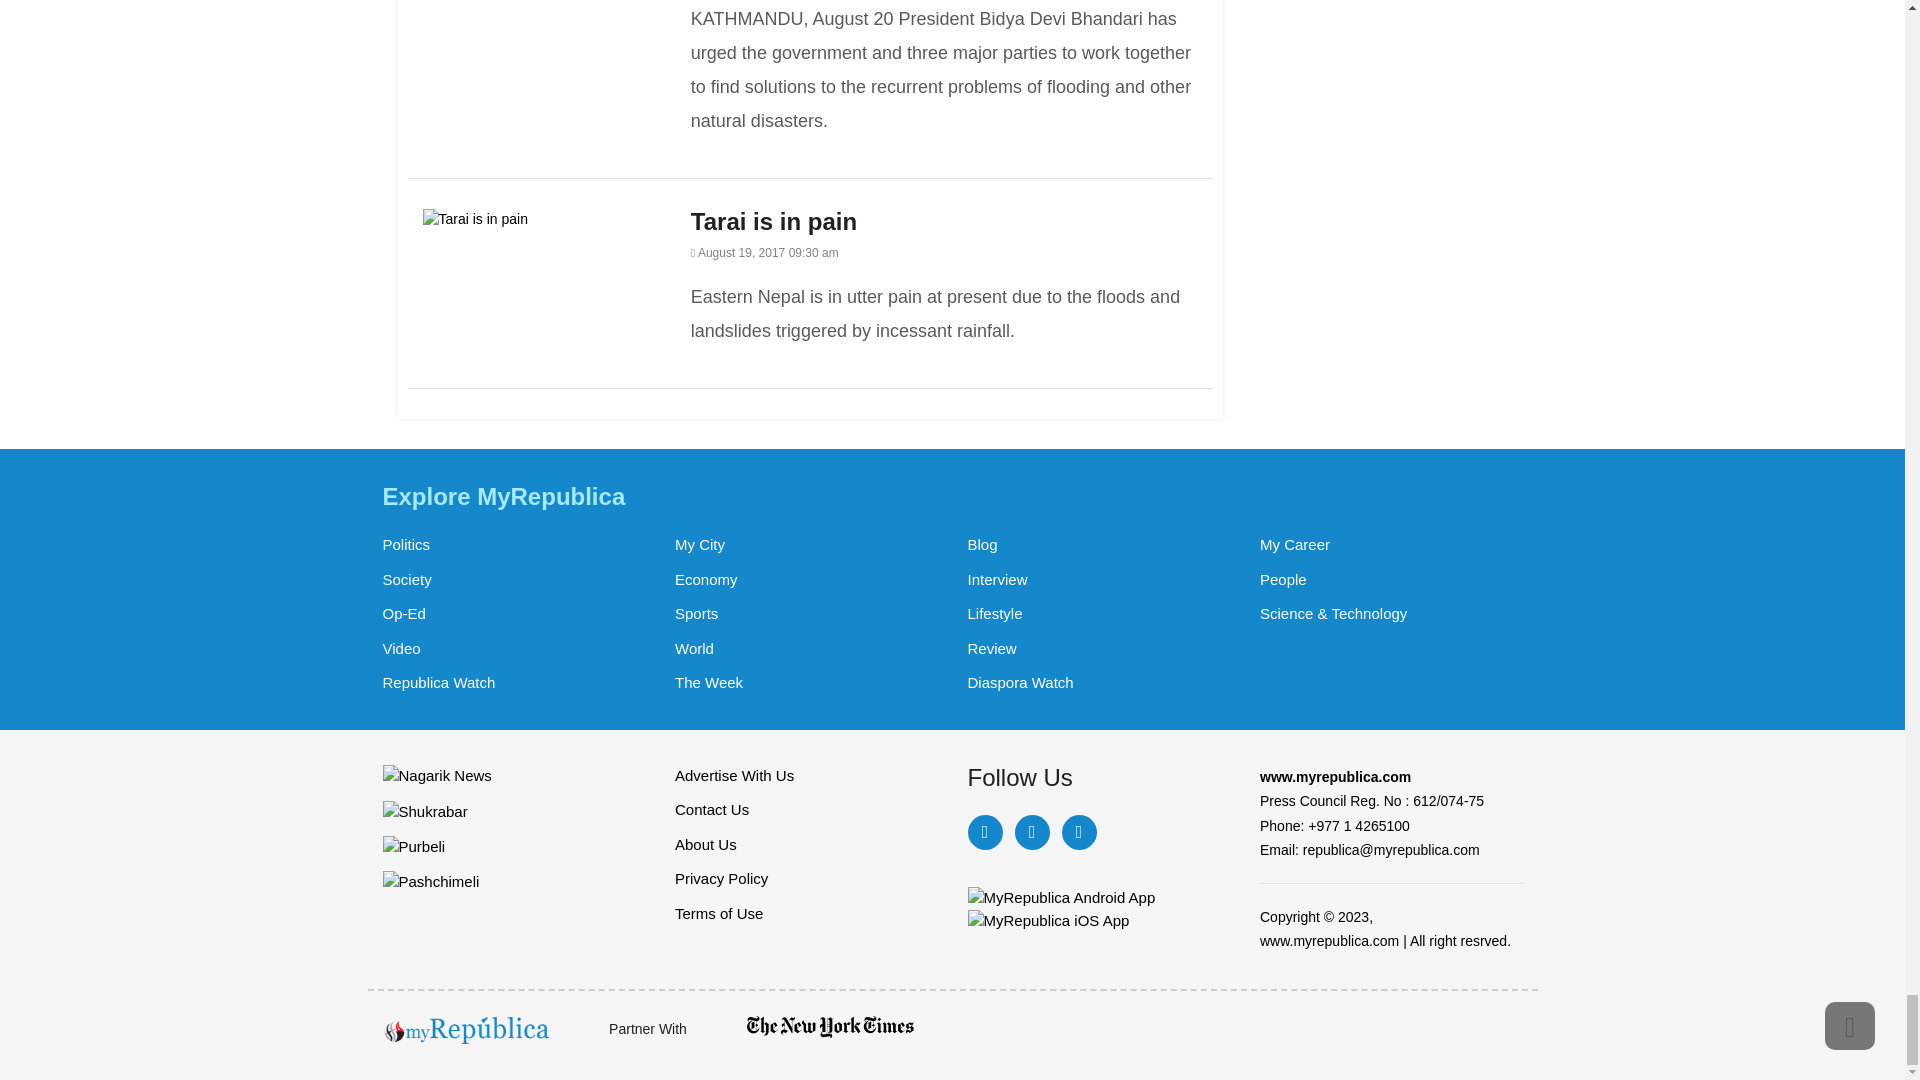  I want to click on Facebook, so click(984, 832).